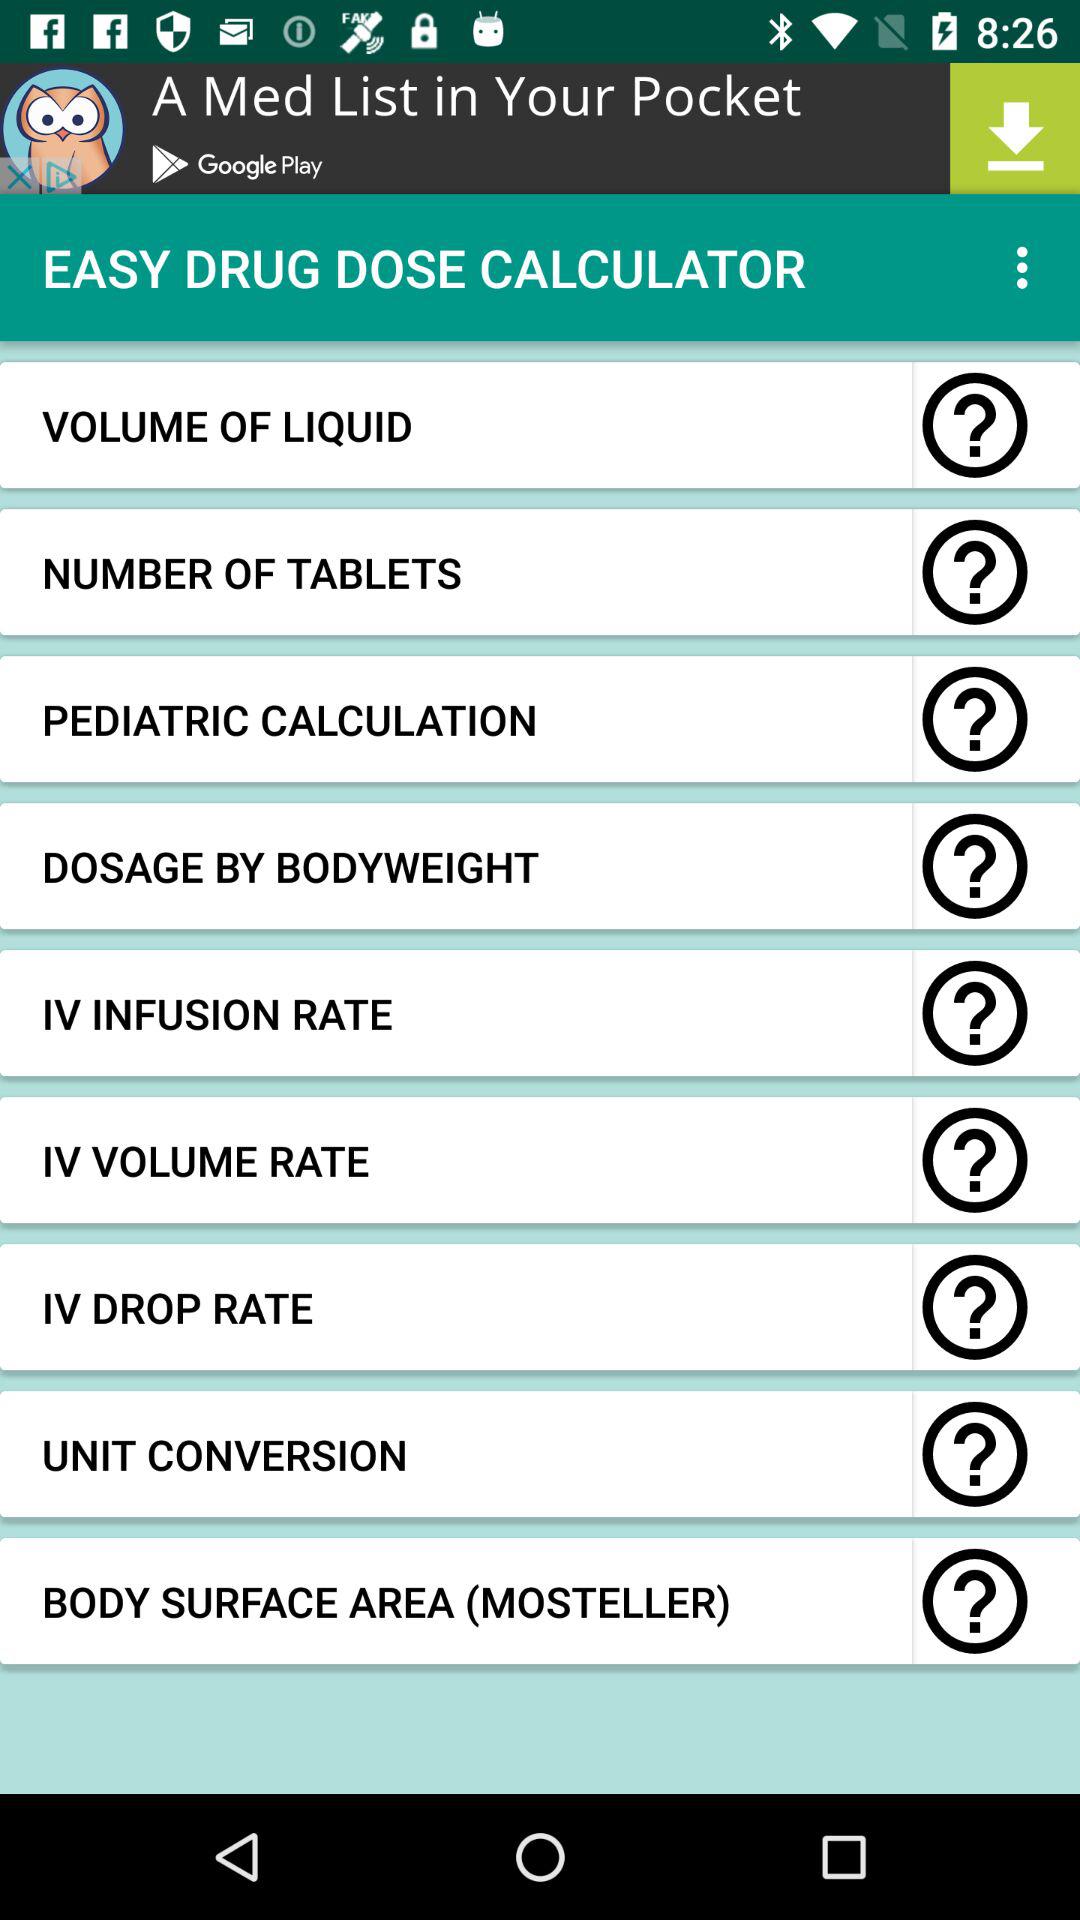 This screenshot has width=1080, height=1920. I want to click on question, so click(975, 1307).